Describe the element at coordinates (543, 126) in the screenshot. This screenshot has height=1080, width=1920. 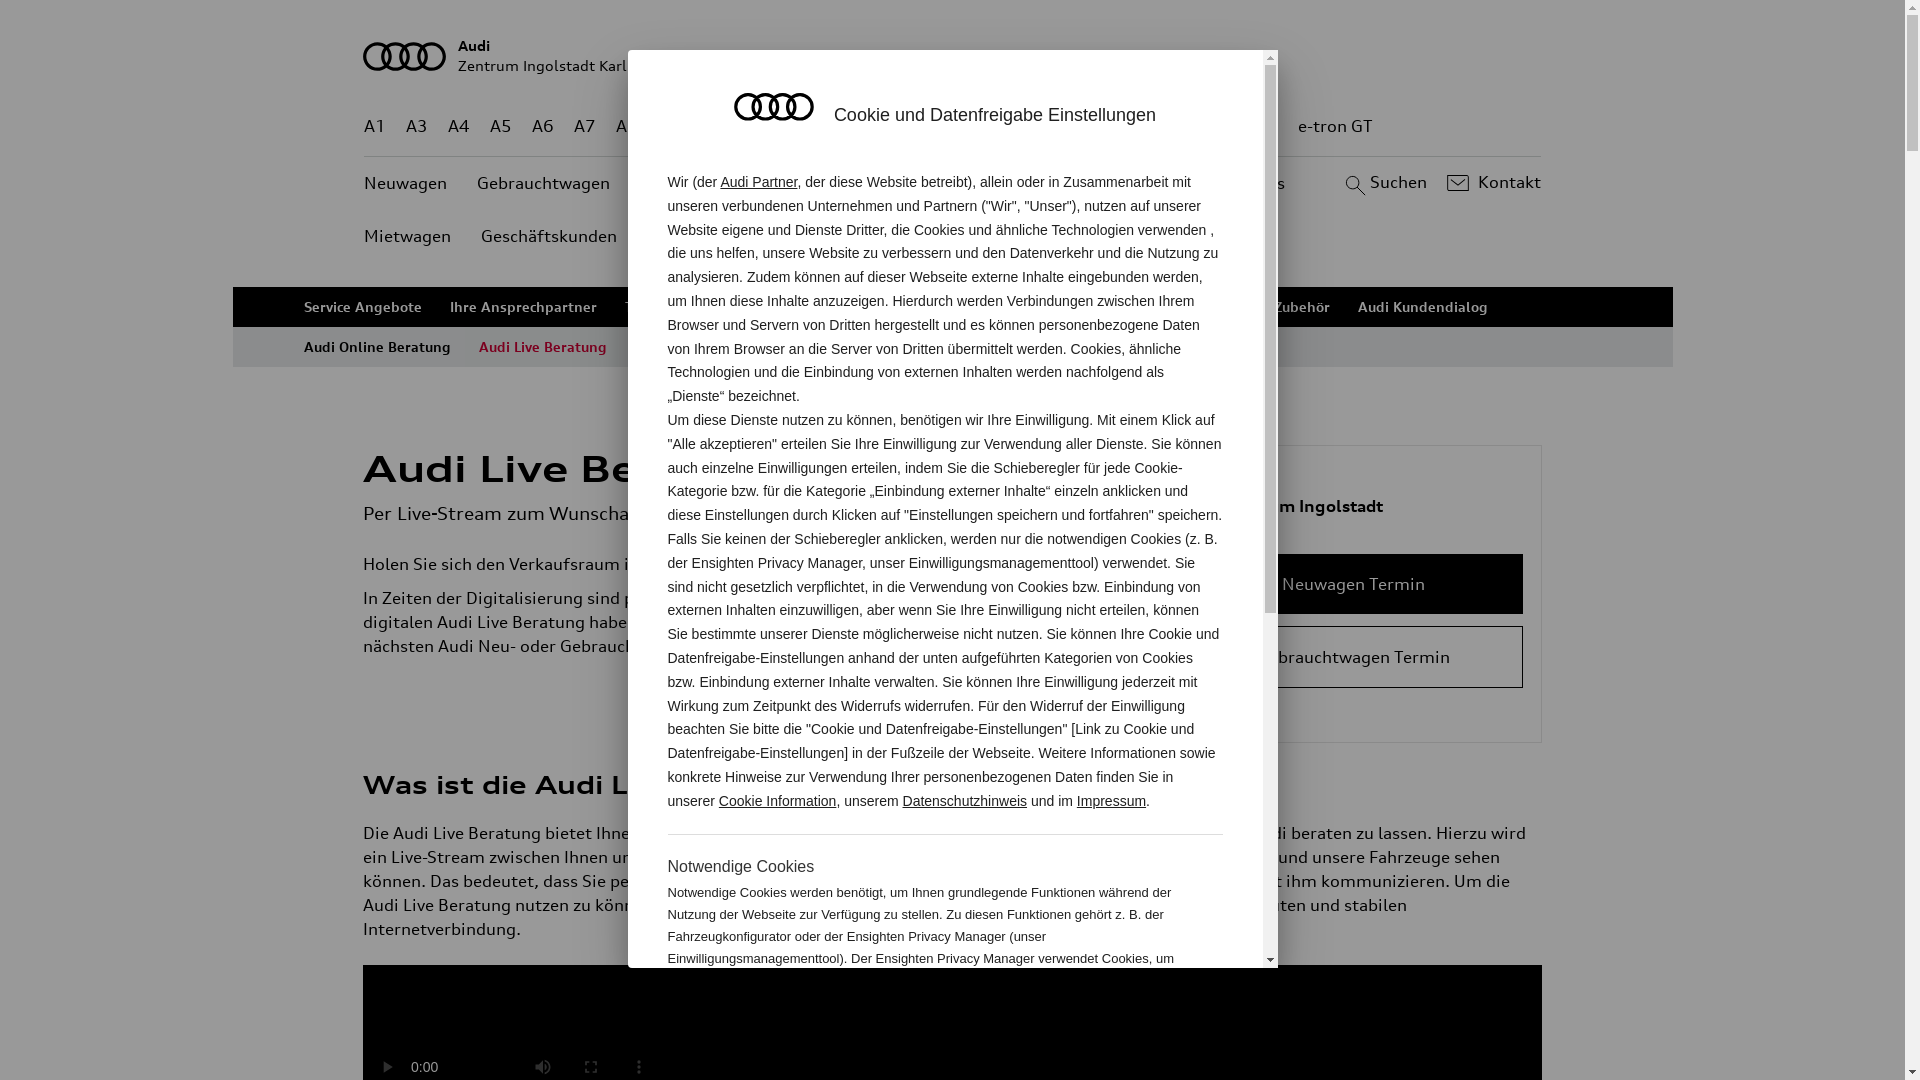
I see `A6` at that location.